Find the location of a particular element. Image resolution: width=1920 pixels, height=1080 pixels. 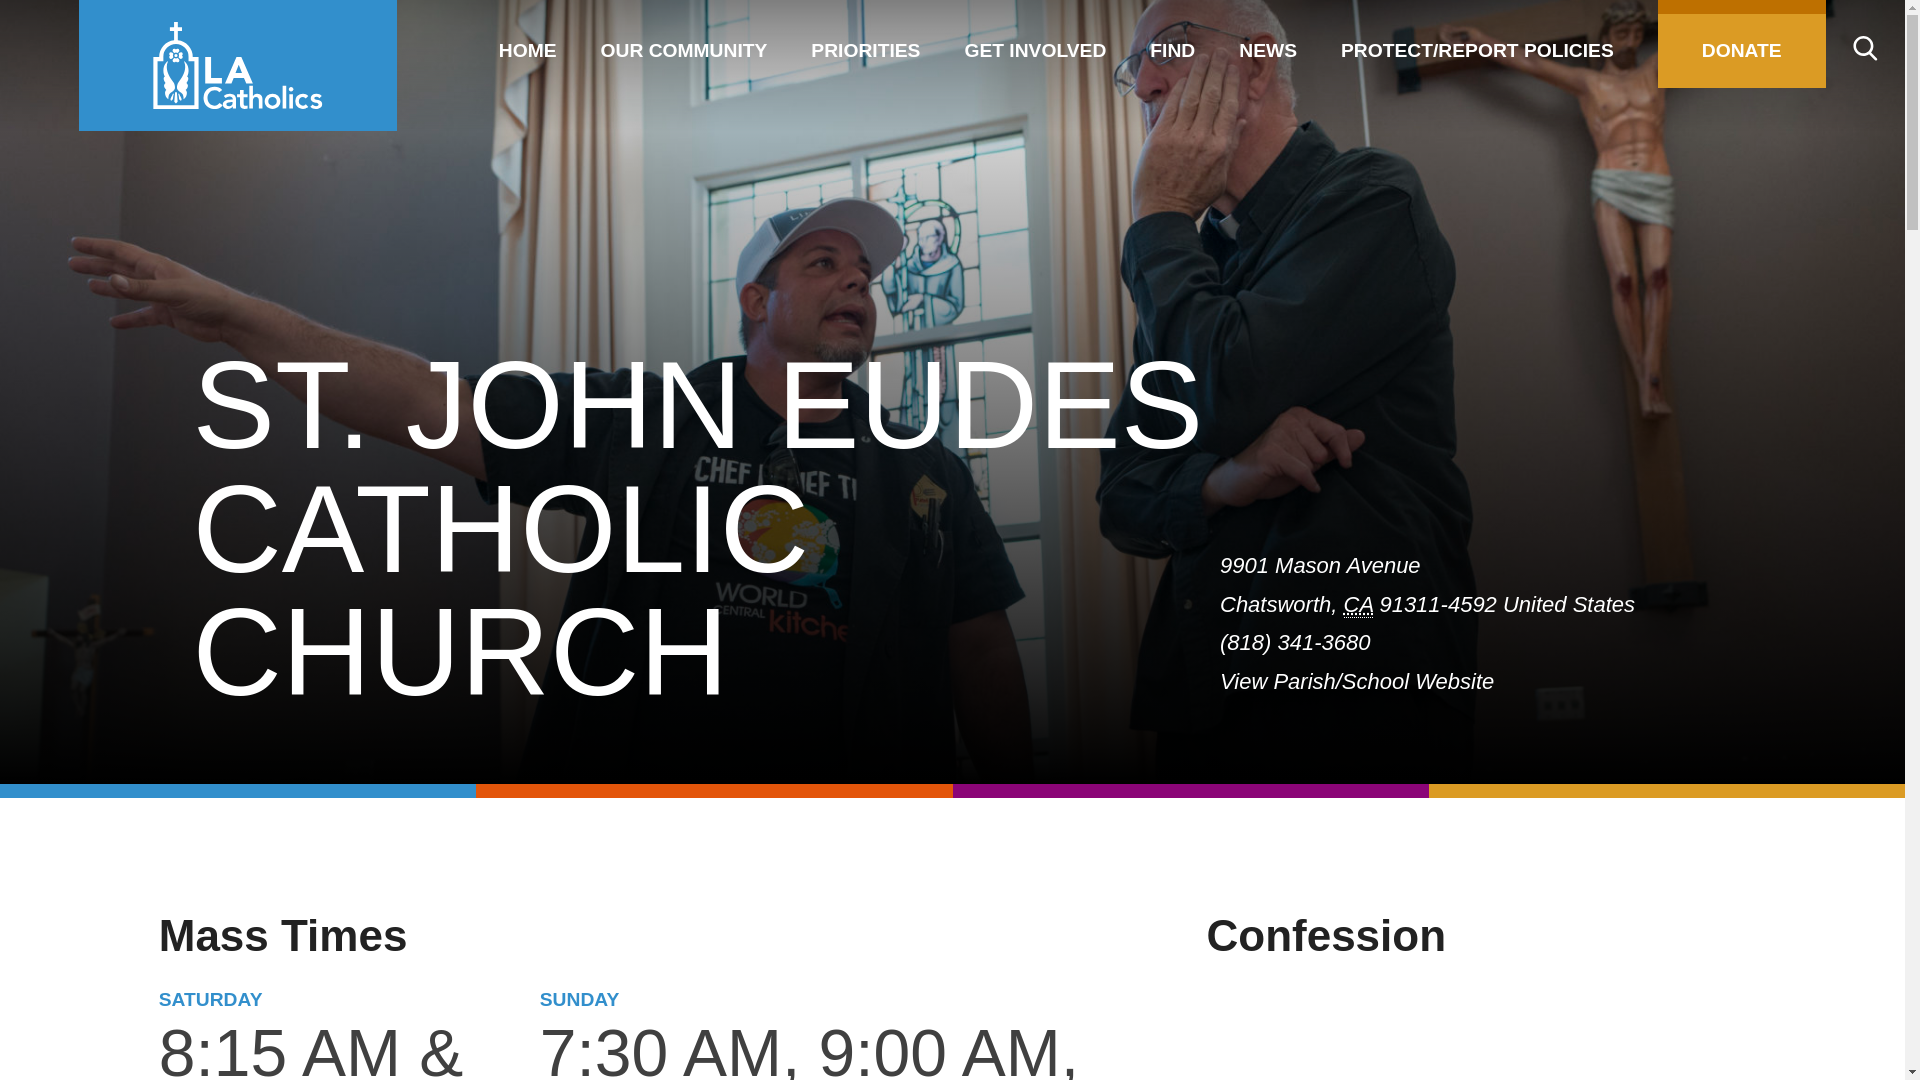

HOME is located at coordinates (528, 44).